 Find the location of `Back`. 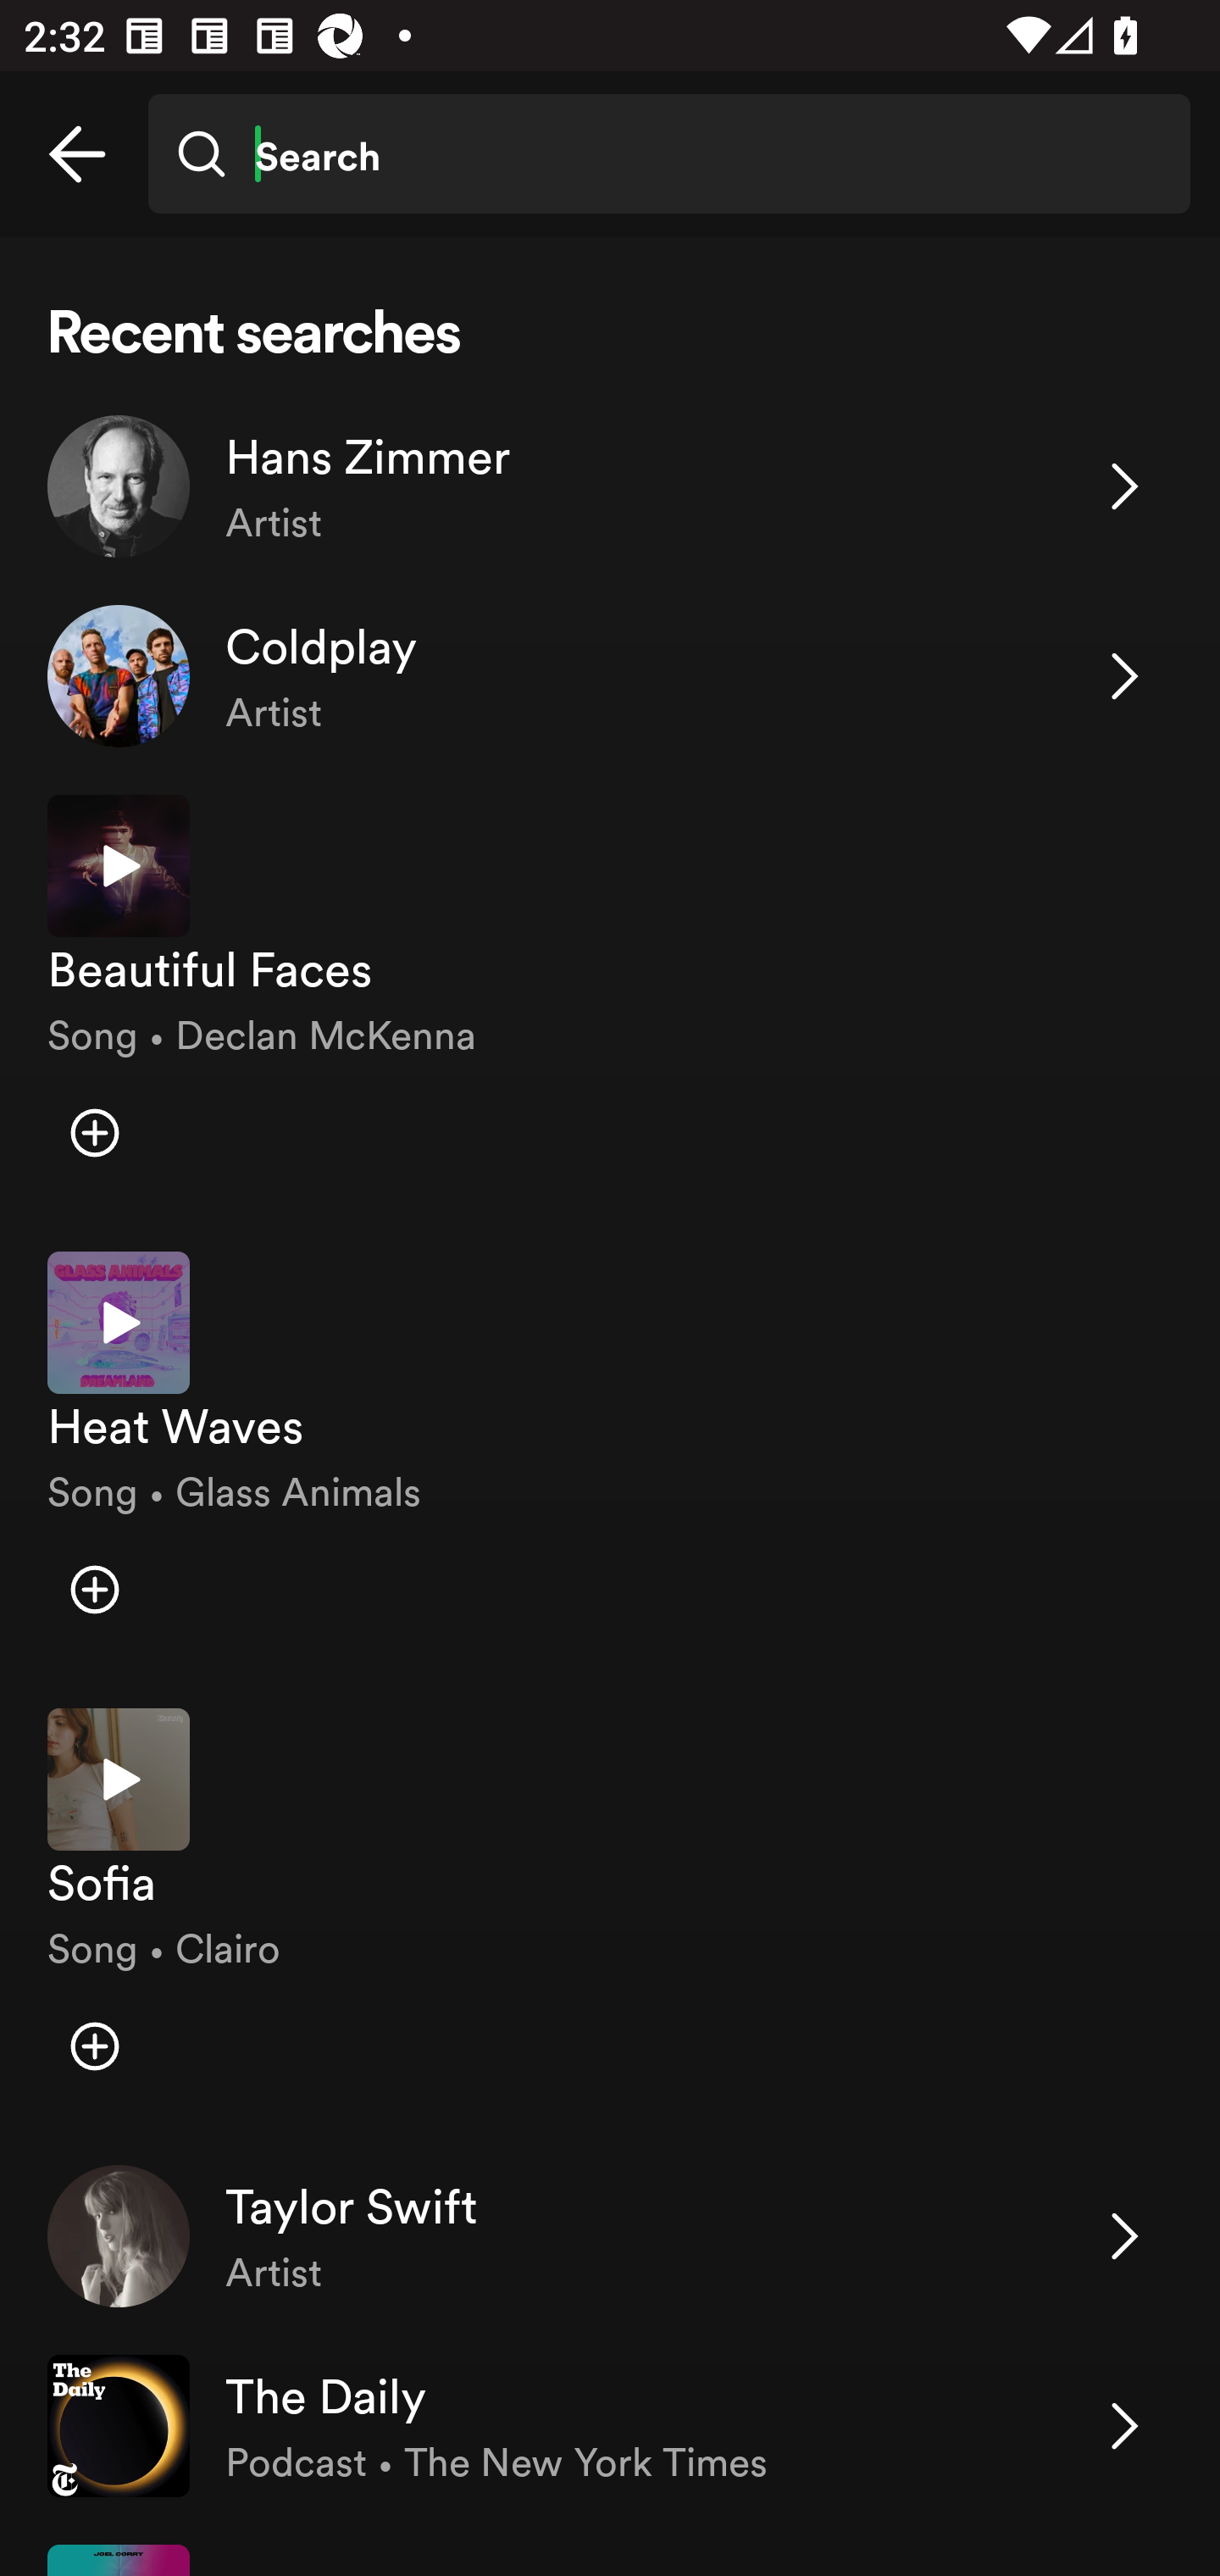

Back is located at coordinates (77, 154).